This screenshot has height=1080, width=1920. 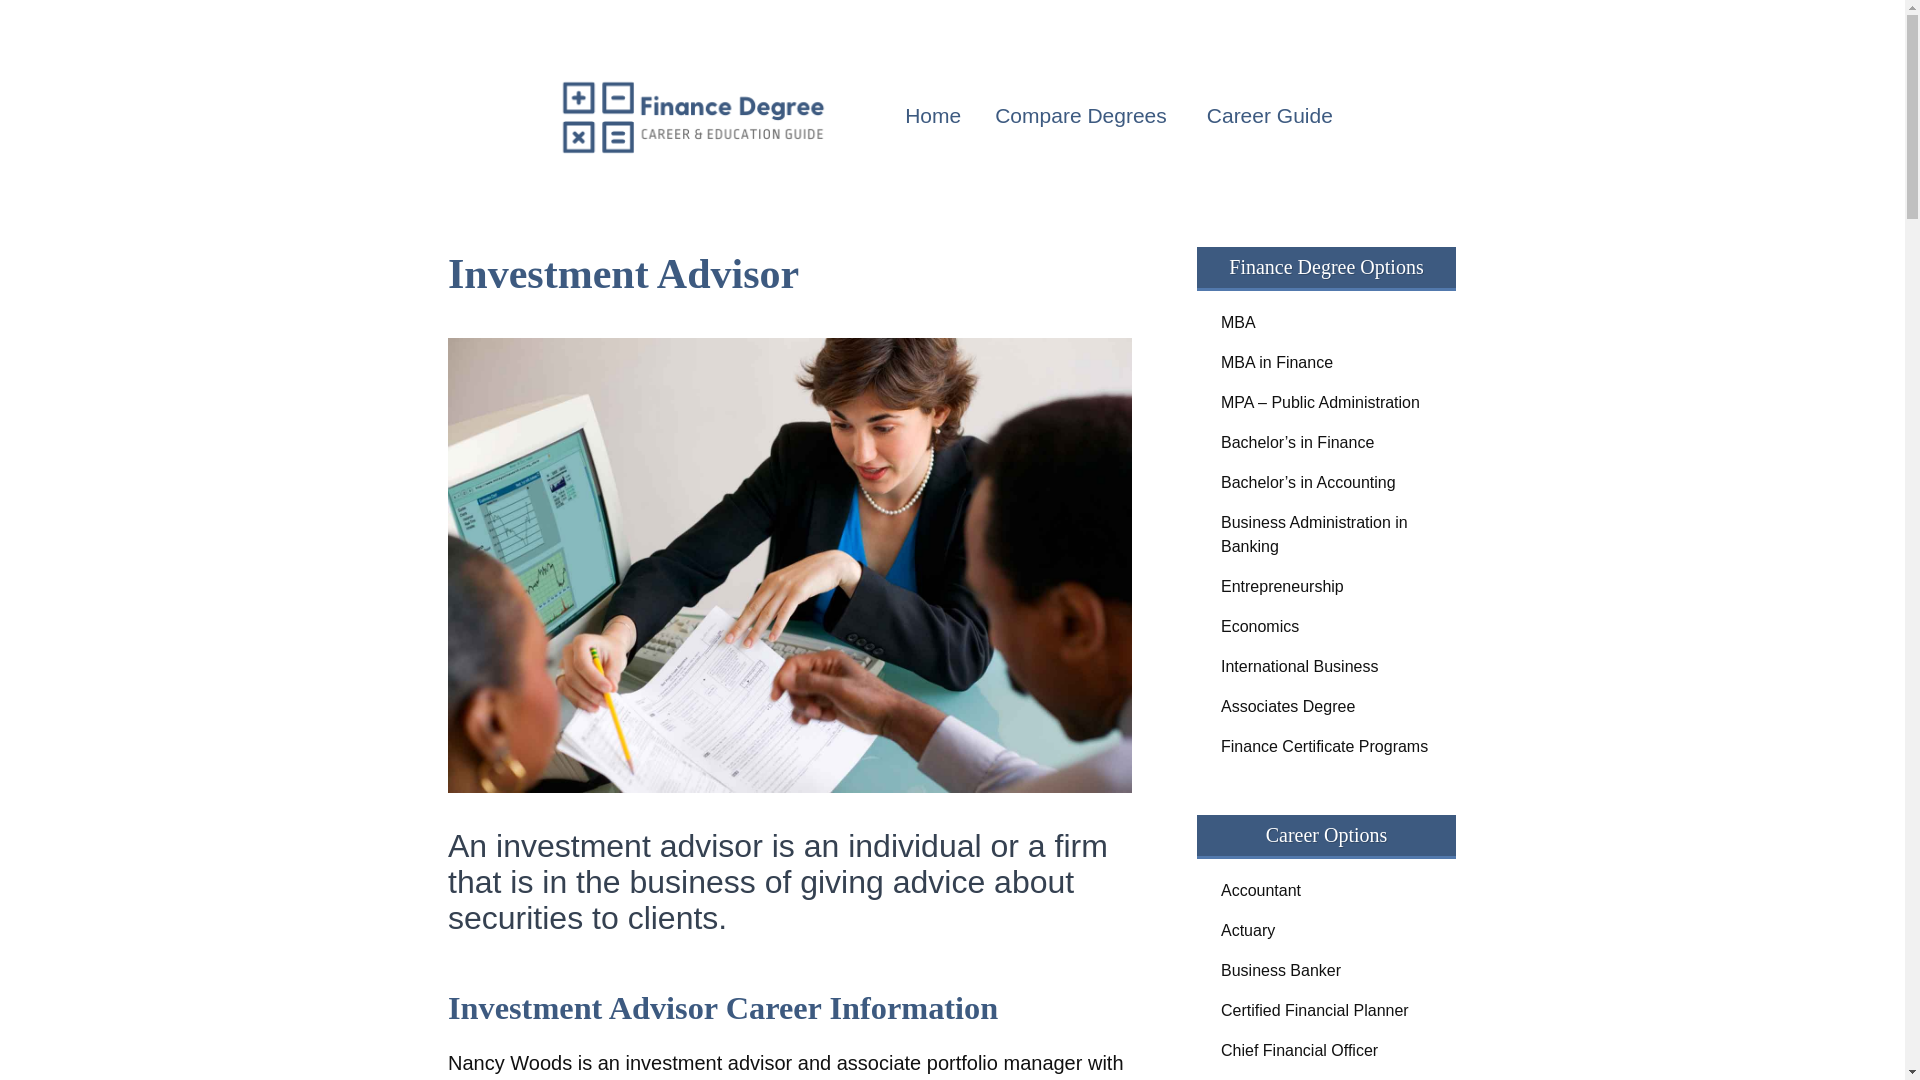 I want to click on Business Administration in Banking, so click(x=1326, y=535).